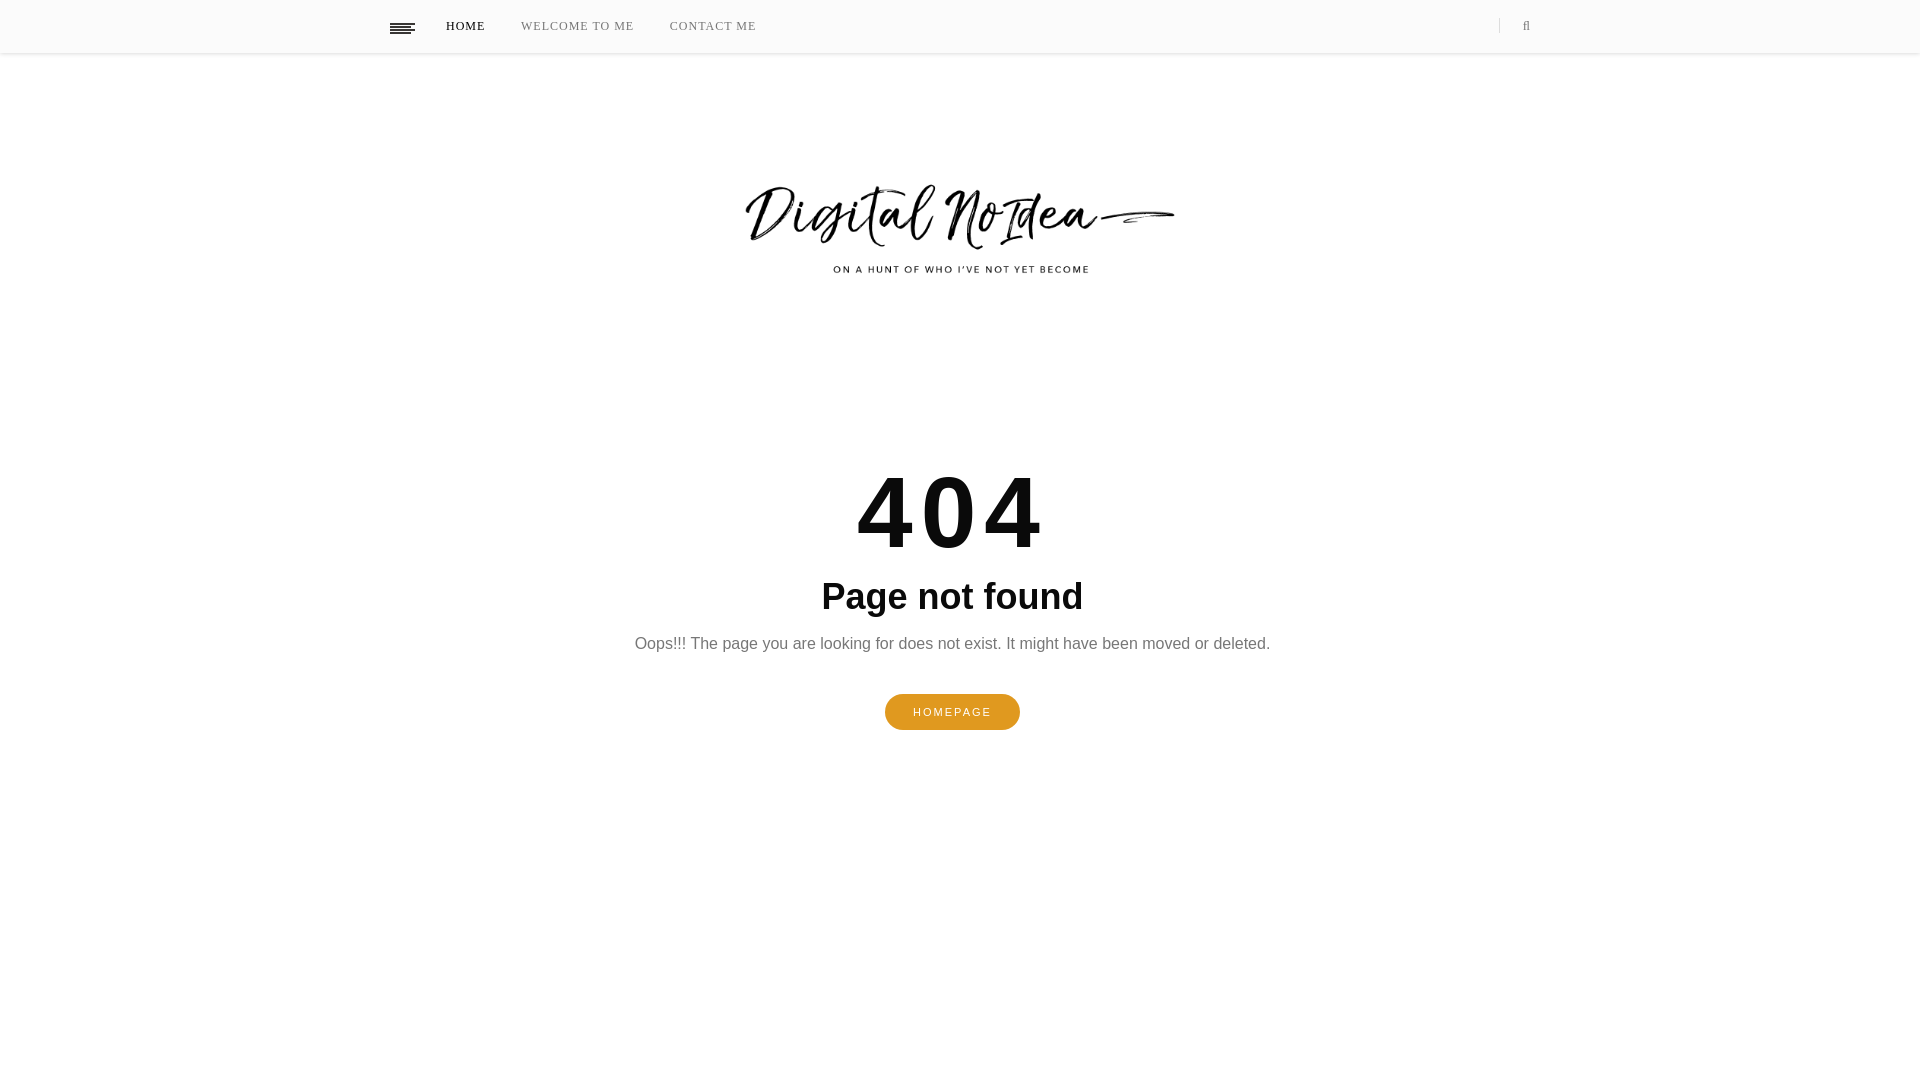  Describe the element at coordinates (480, 26) in the screenshot. I see `HOME` at that location.